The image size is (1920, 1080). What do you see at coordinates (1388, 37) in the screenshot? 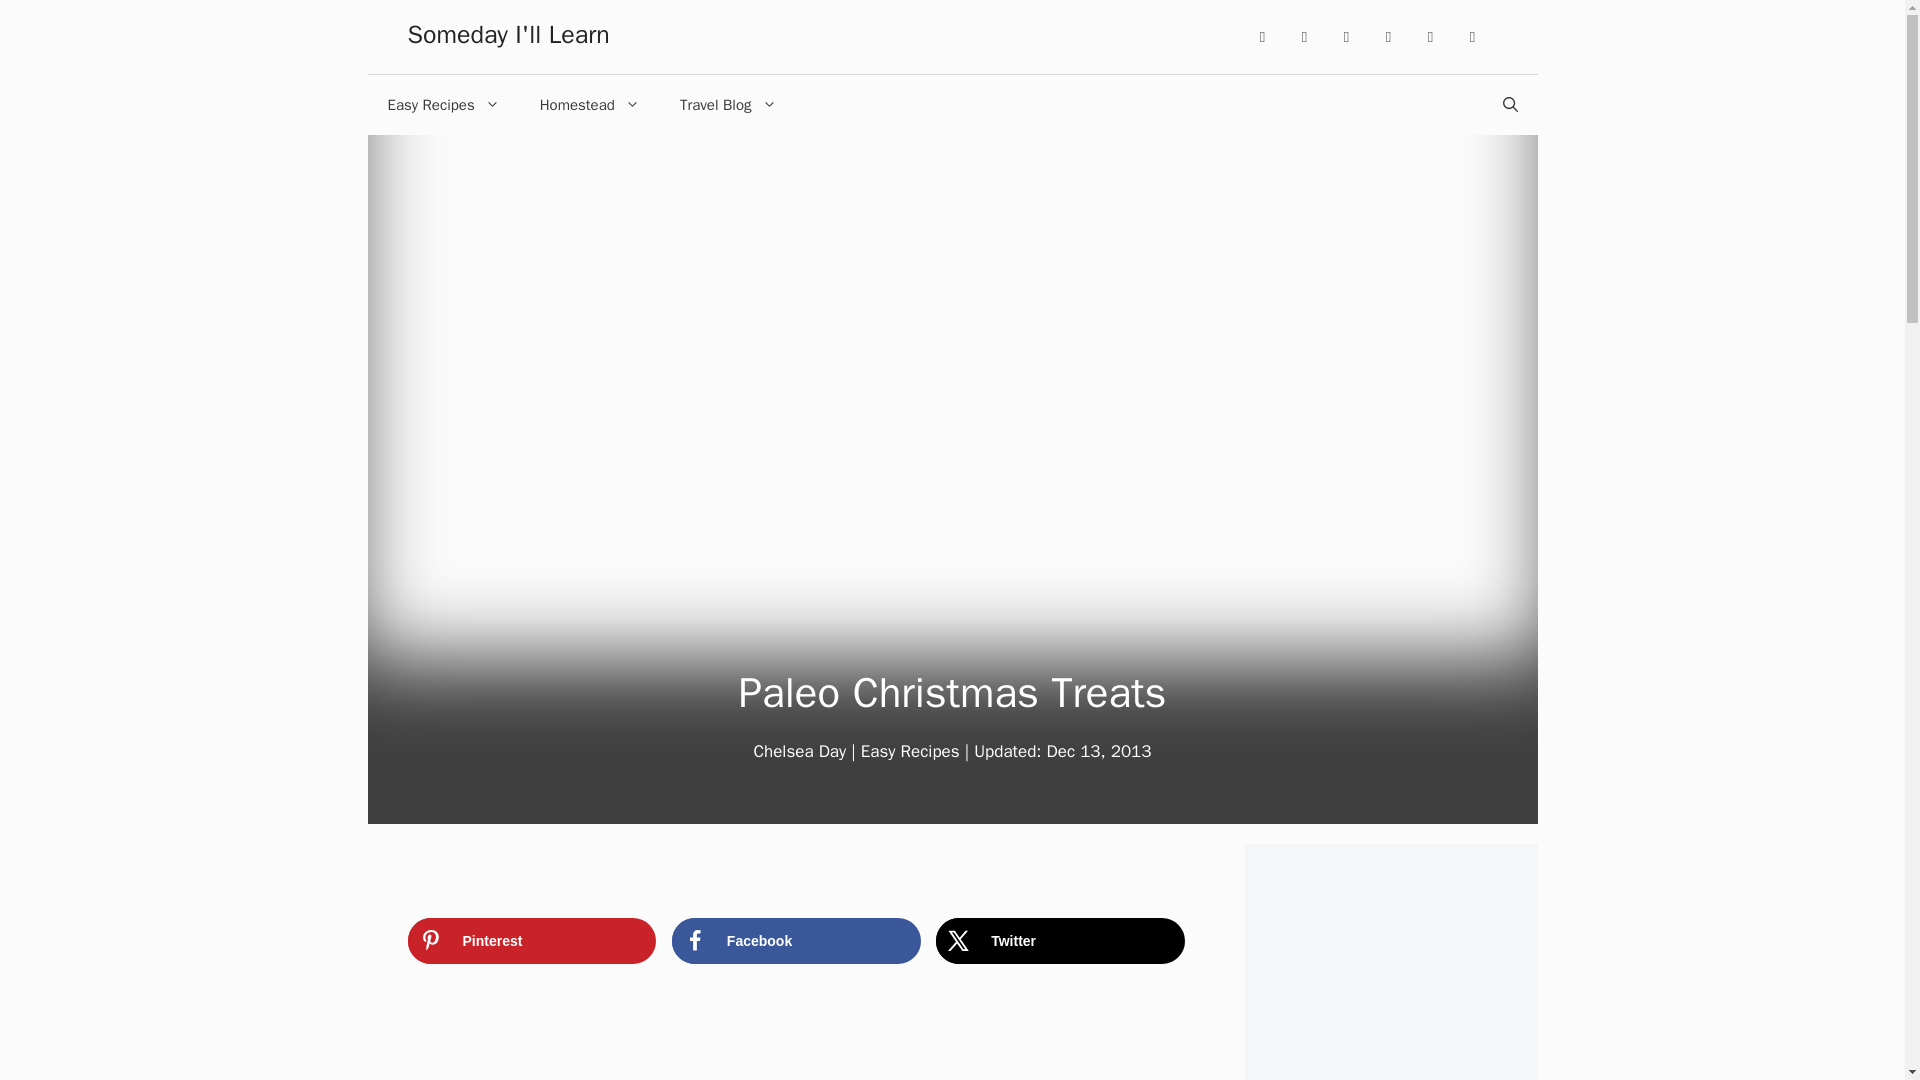
I see `Twitter` at bounding box center [1388, 37].